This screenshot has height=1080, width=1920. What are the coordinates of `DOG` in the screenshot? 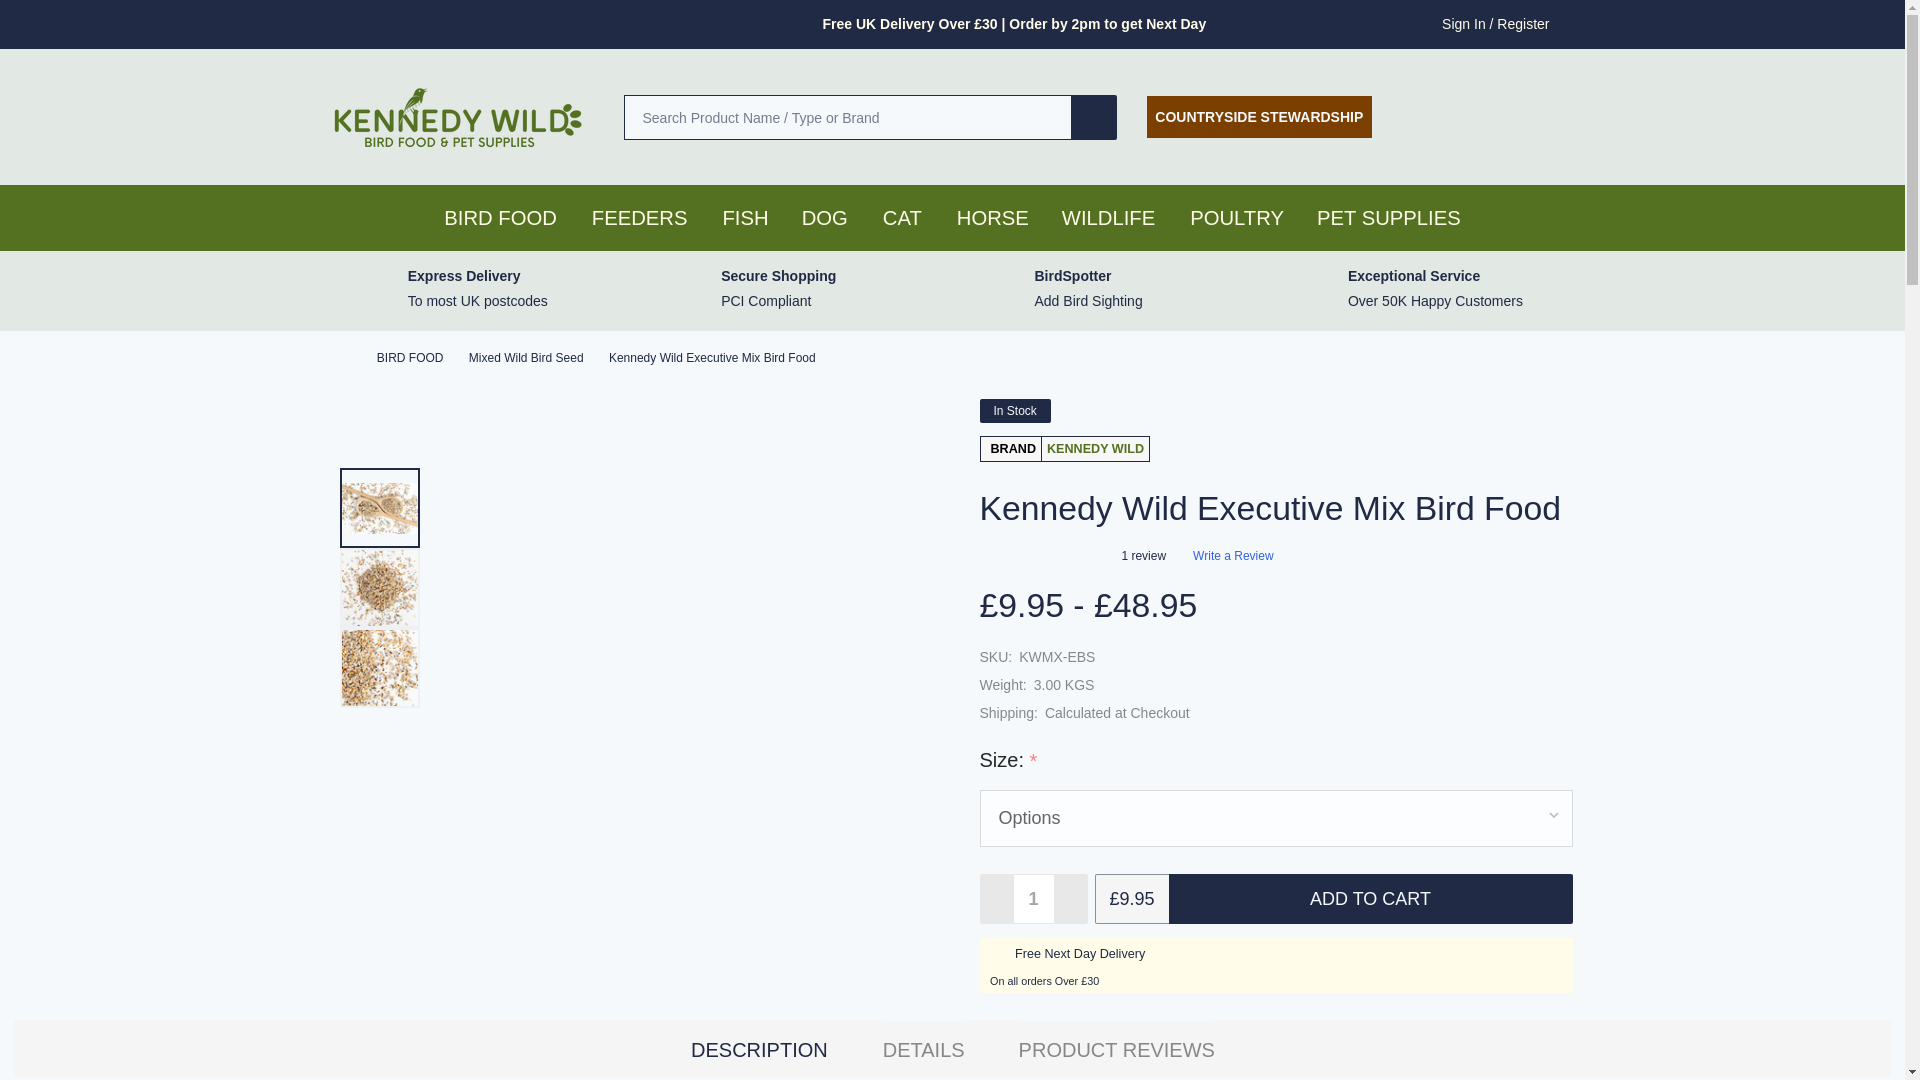 It's located at (818, 217).